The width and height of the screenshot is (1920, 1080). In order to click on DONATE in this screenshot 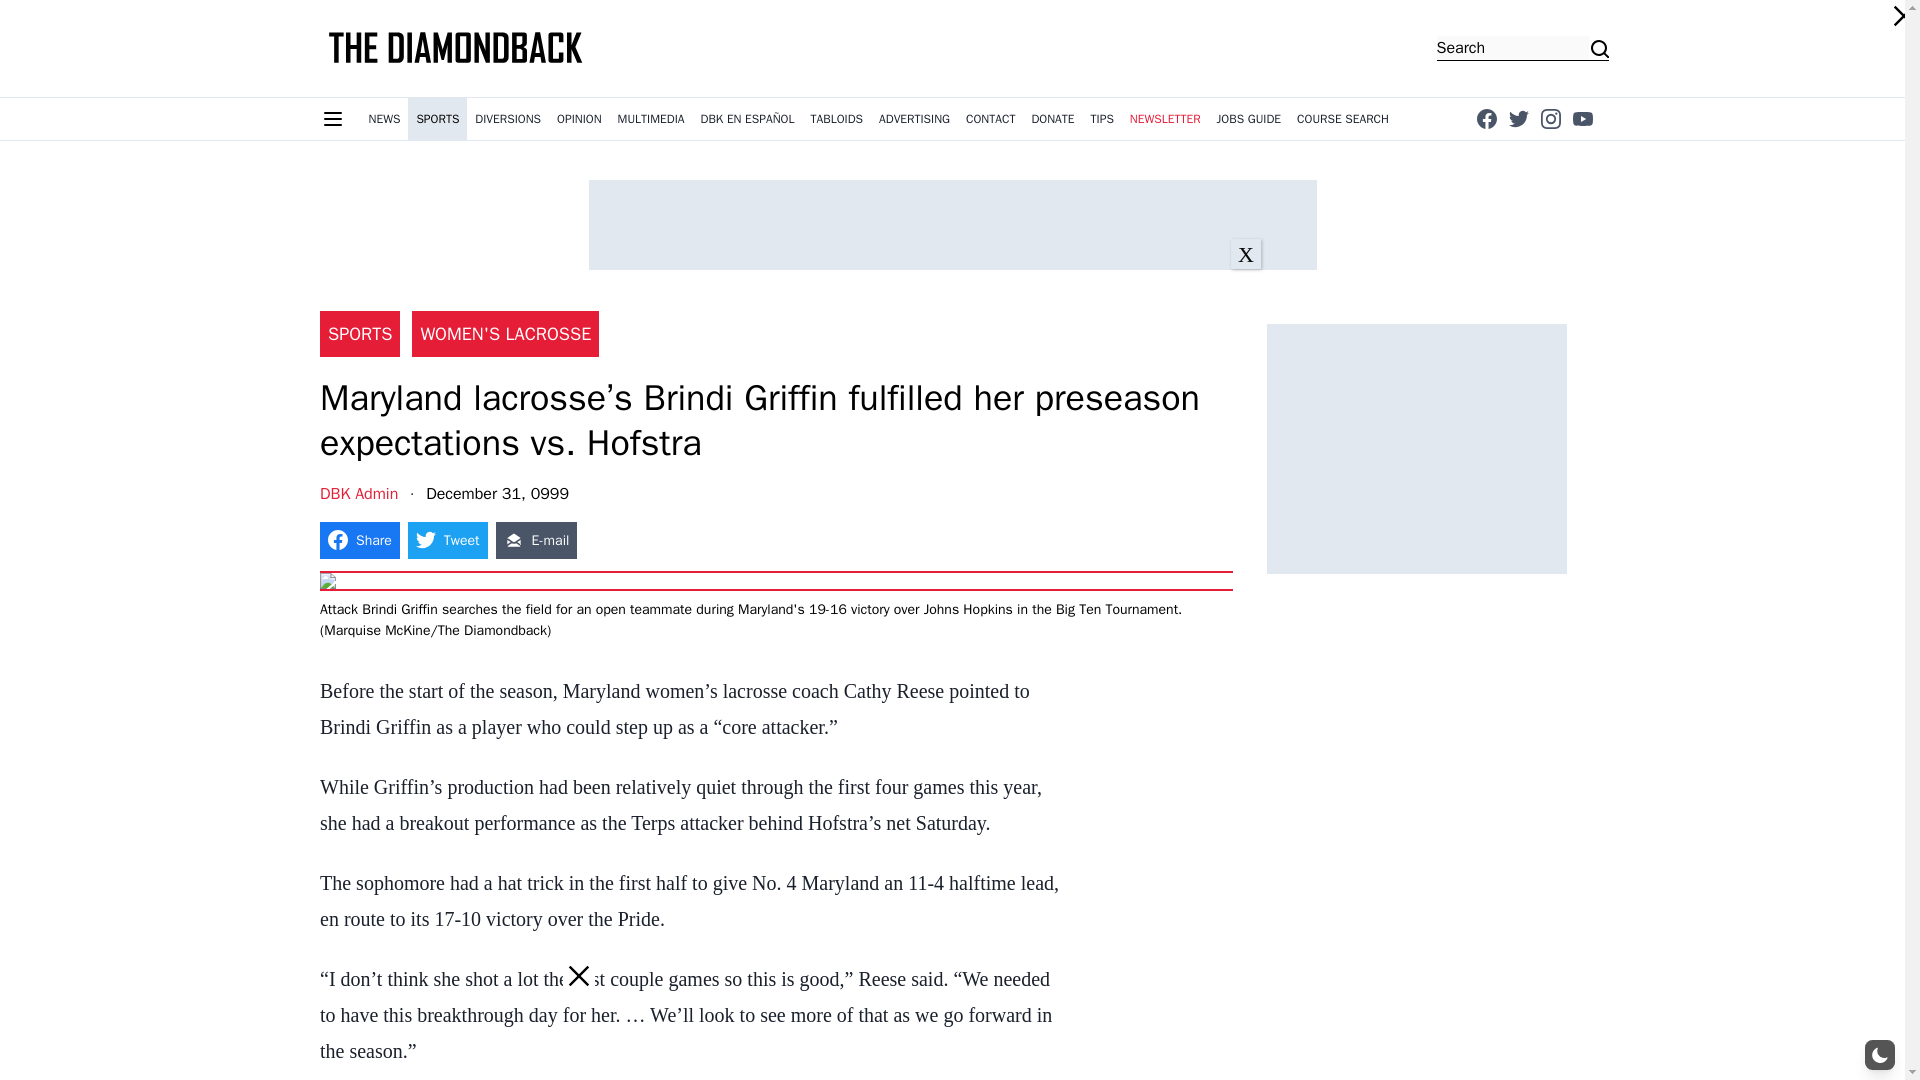, I will do `click(1052, 119)`.